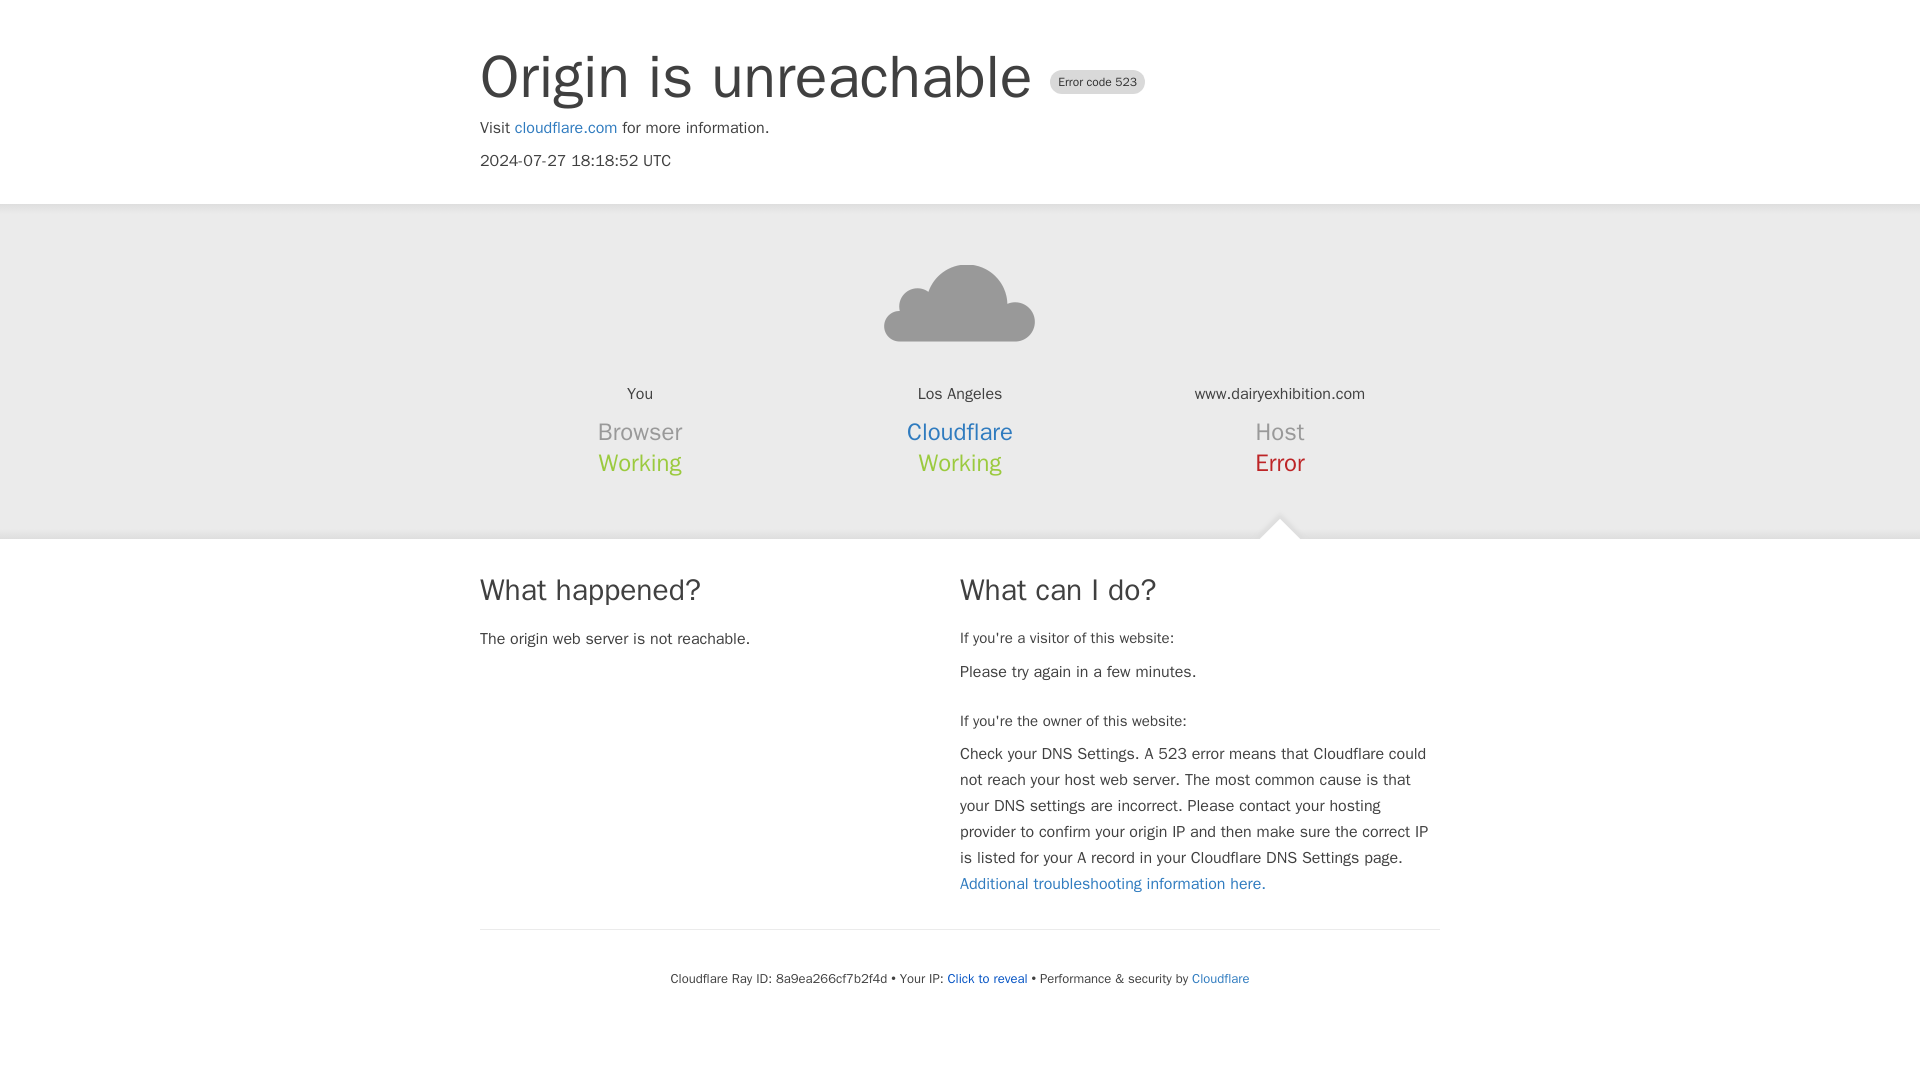  Describe the element at coordinates (1220, 978) in the screenshot. I see `Cloudflare` at that location.